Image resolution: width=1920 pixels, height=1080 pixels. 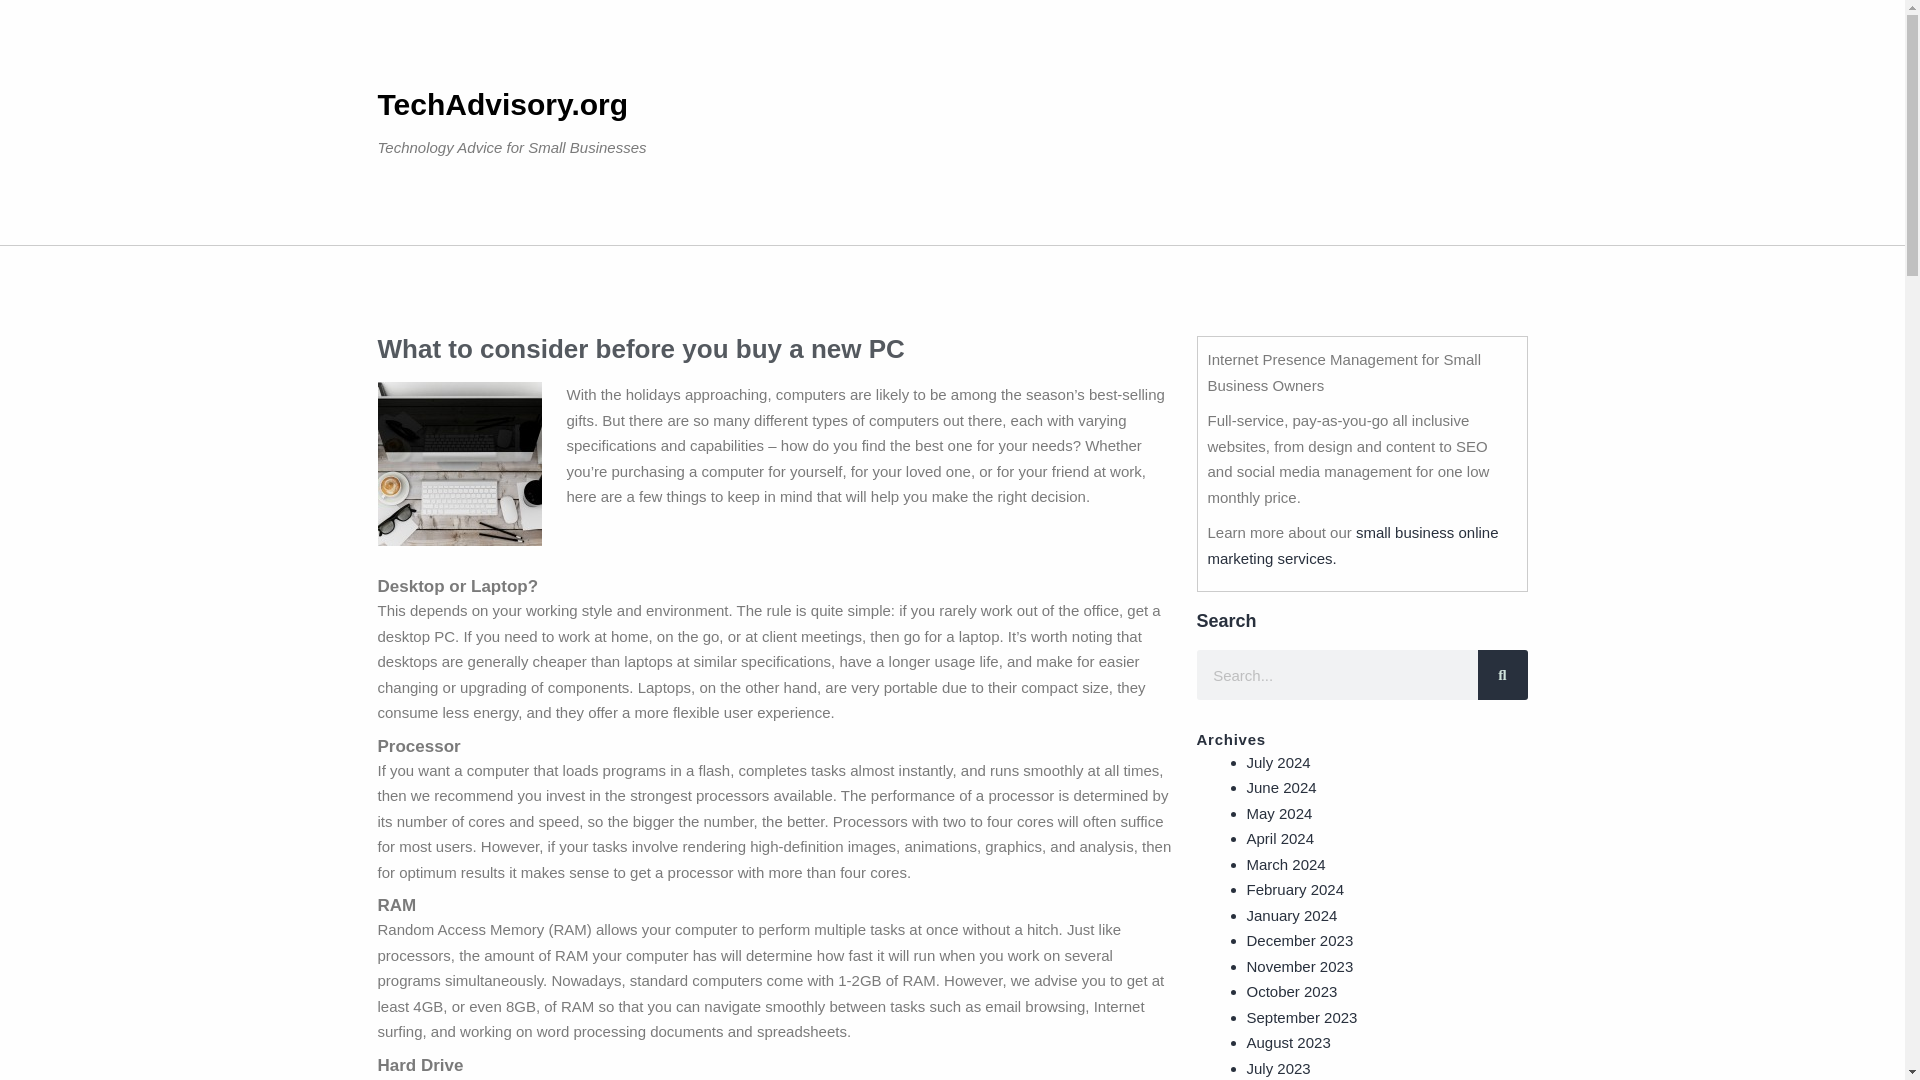 What do you see at coordinates (1278, 812) in the screenshot?
I see `May 2024` at bounding box center [1278, 812].